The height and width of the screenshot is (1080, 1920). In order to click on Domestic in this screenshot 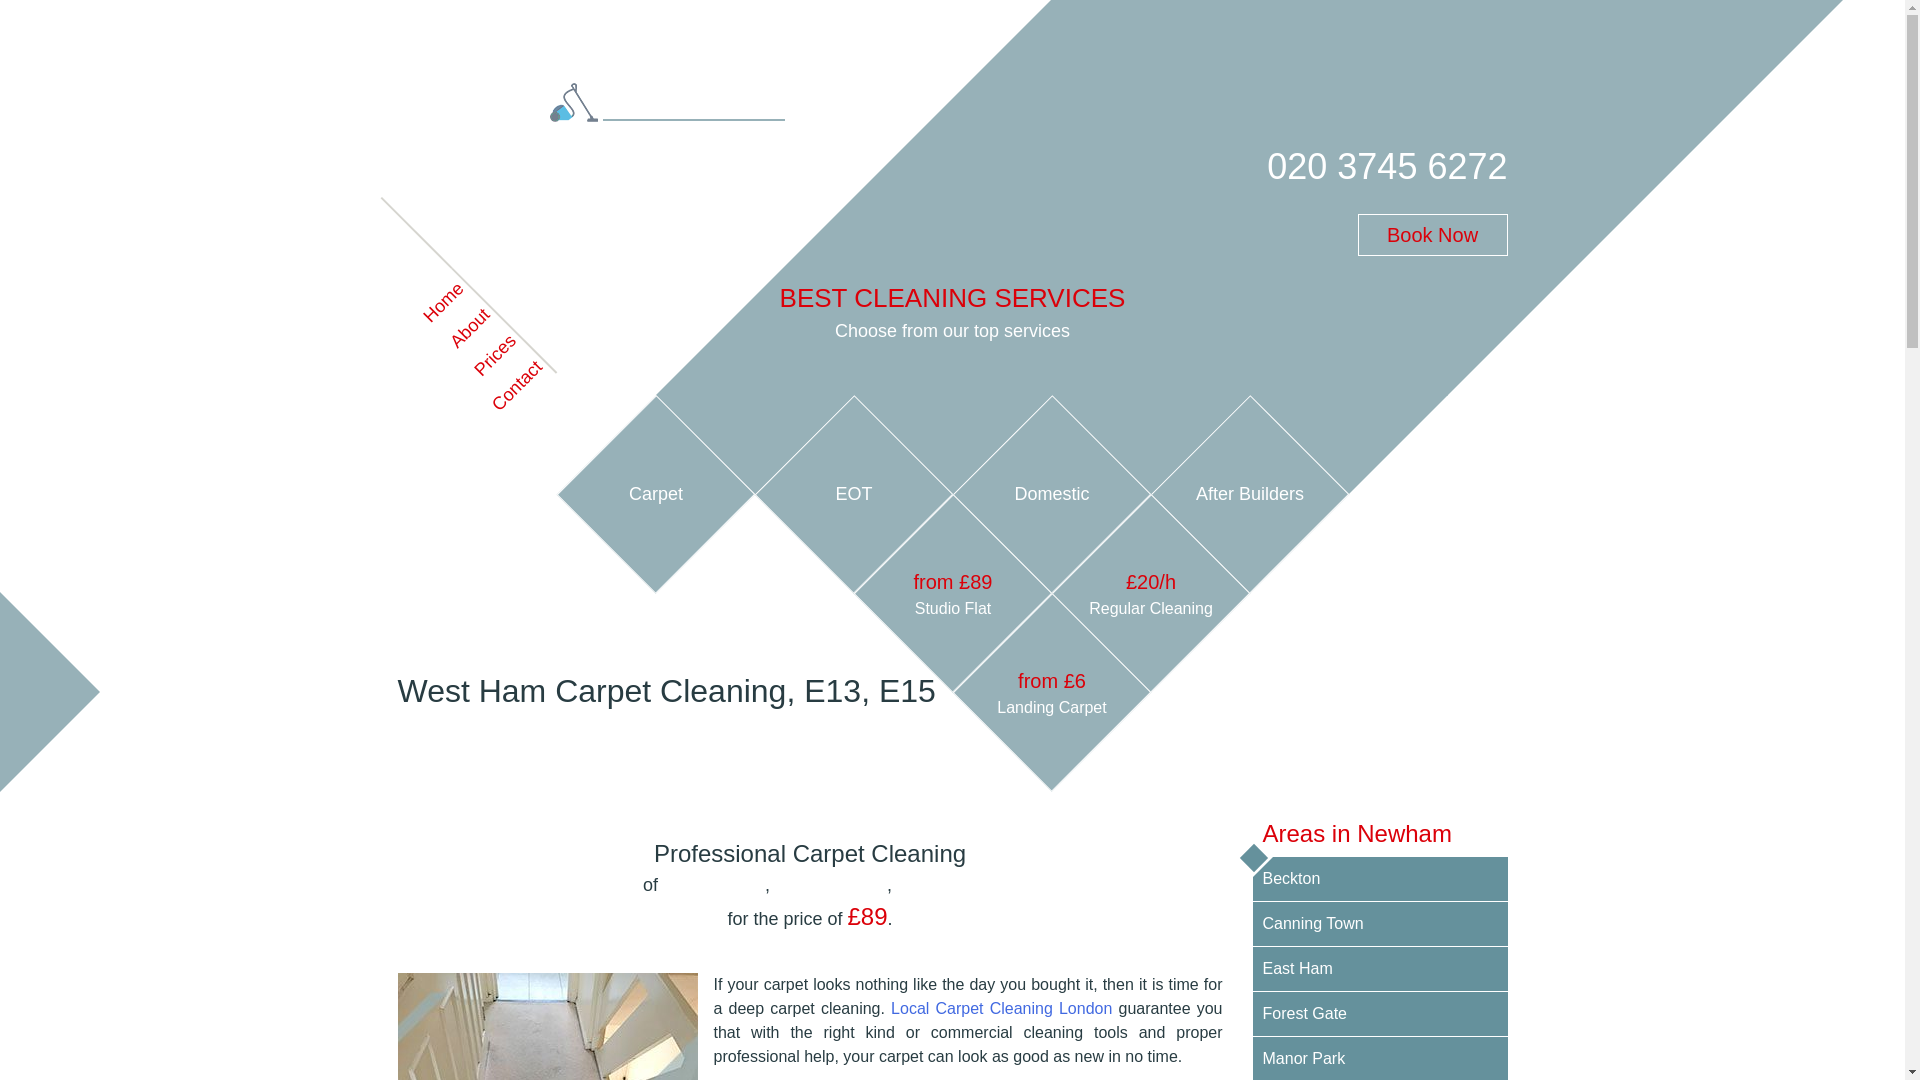, I will do `click(1022, 465)`.